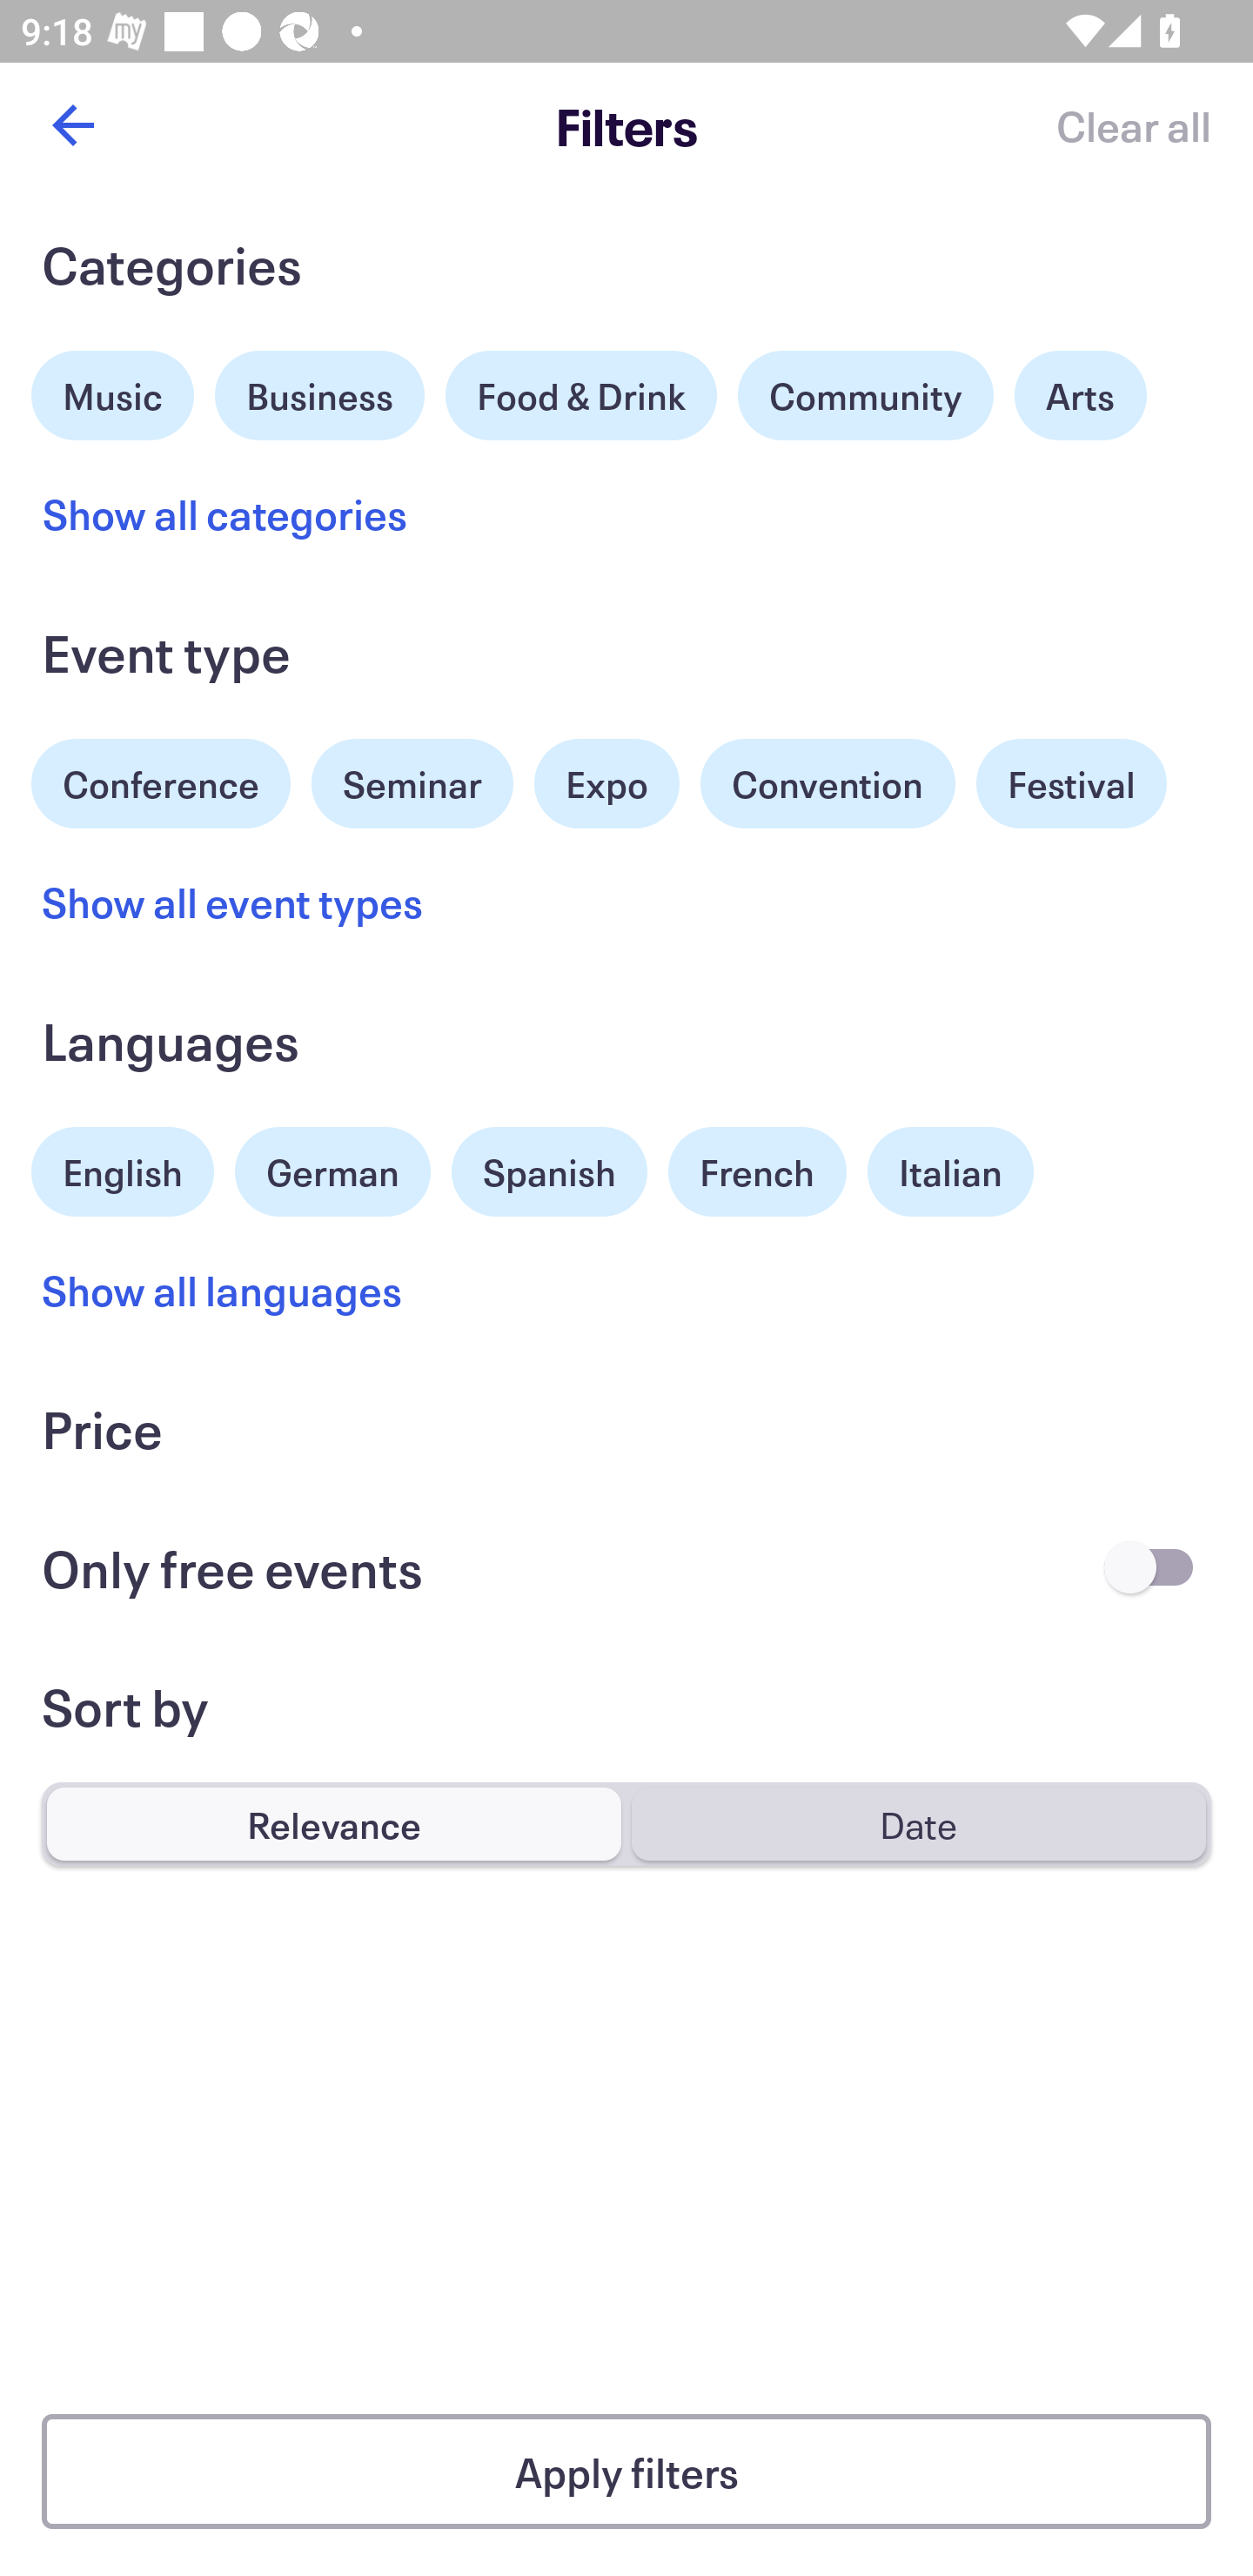 Image resolution: width=1253 pixels, height=2576 pixels. Describe the element at coordinates (123, 1168) in the screenshot. I see `English` at that location.